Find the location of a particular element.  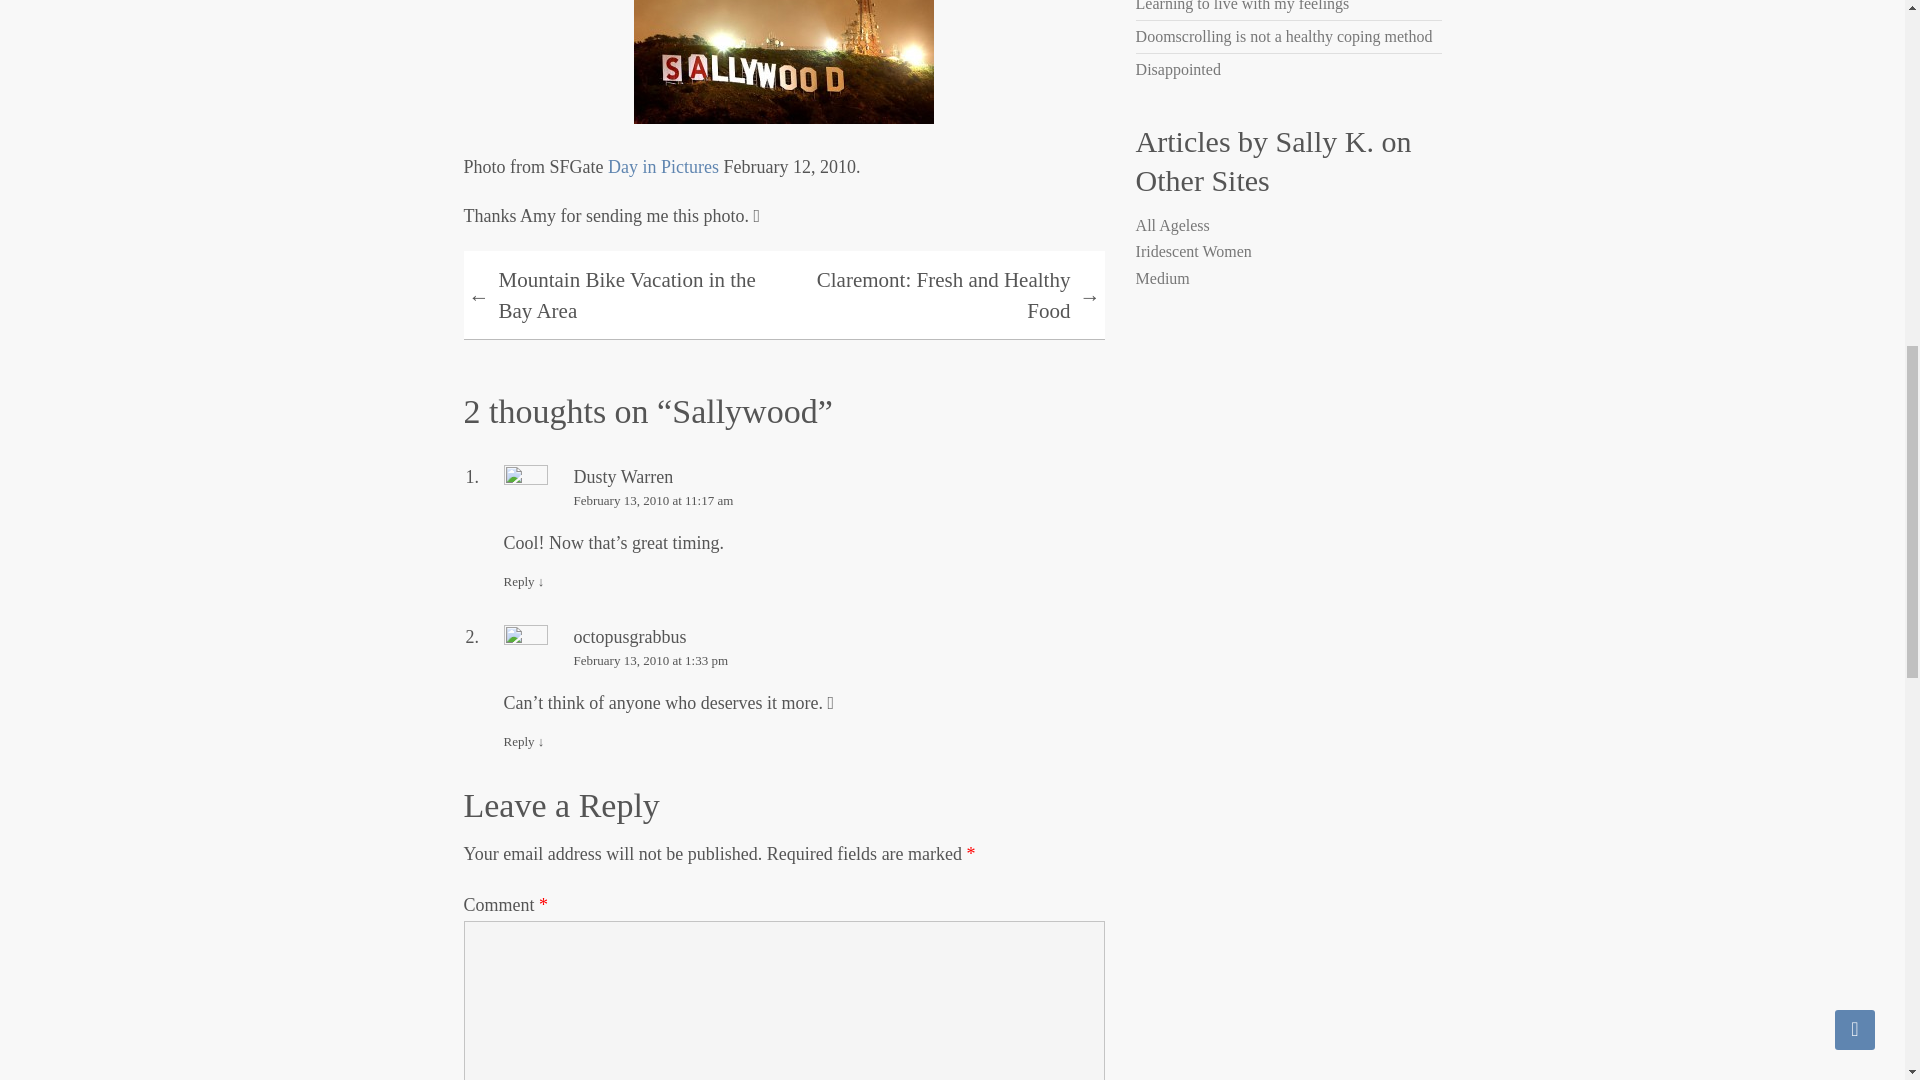

Dusty Warren is located at coordinates (624, 476).